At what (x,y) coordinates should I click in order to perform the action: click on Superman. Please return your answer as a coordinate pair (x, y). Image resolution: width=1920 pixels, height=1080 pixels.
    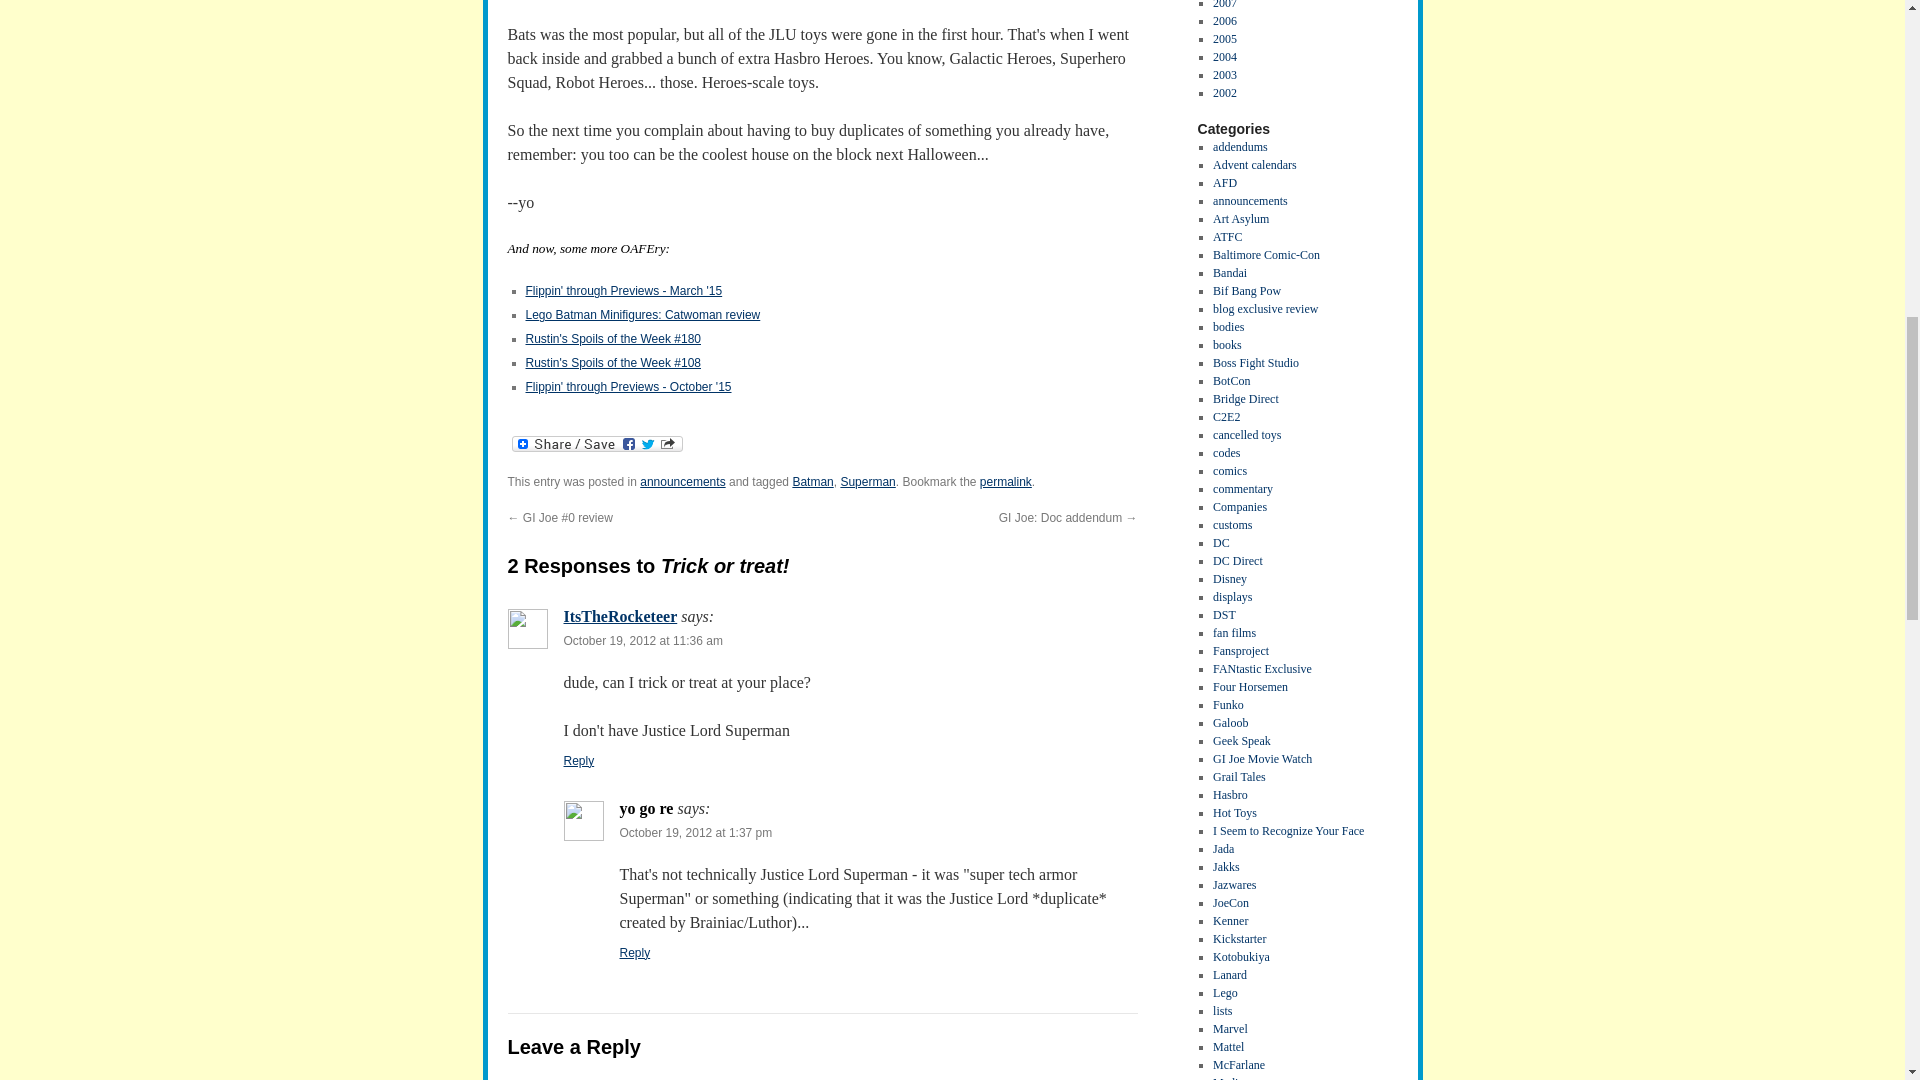
    Looking at the image, I should click on (867, 482).